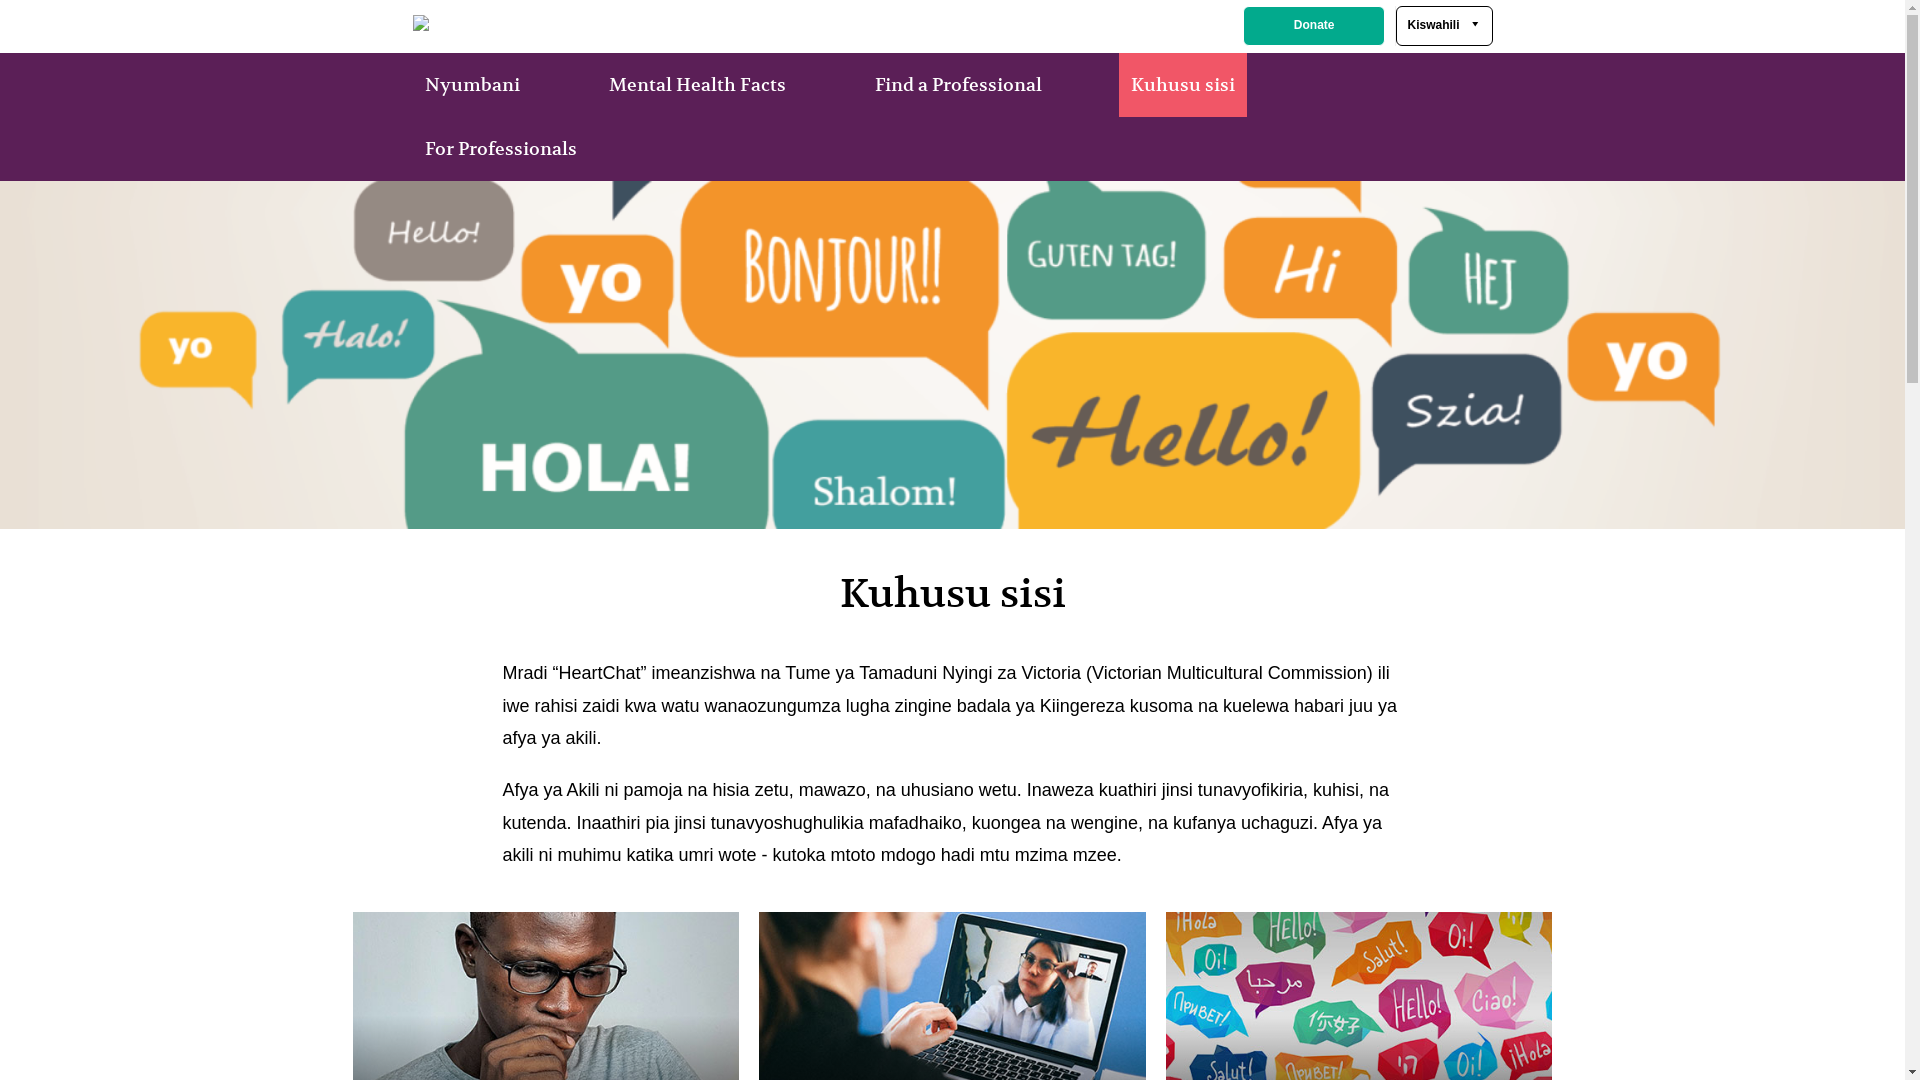 Image resolution: width=1920 pixels, height=1080 pixels. I want to click on Donate, so click(1314, 26).